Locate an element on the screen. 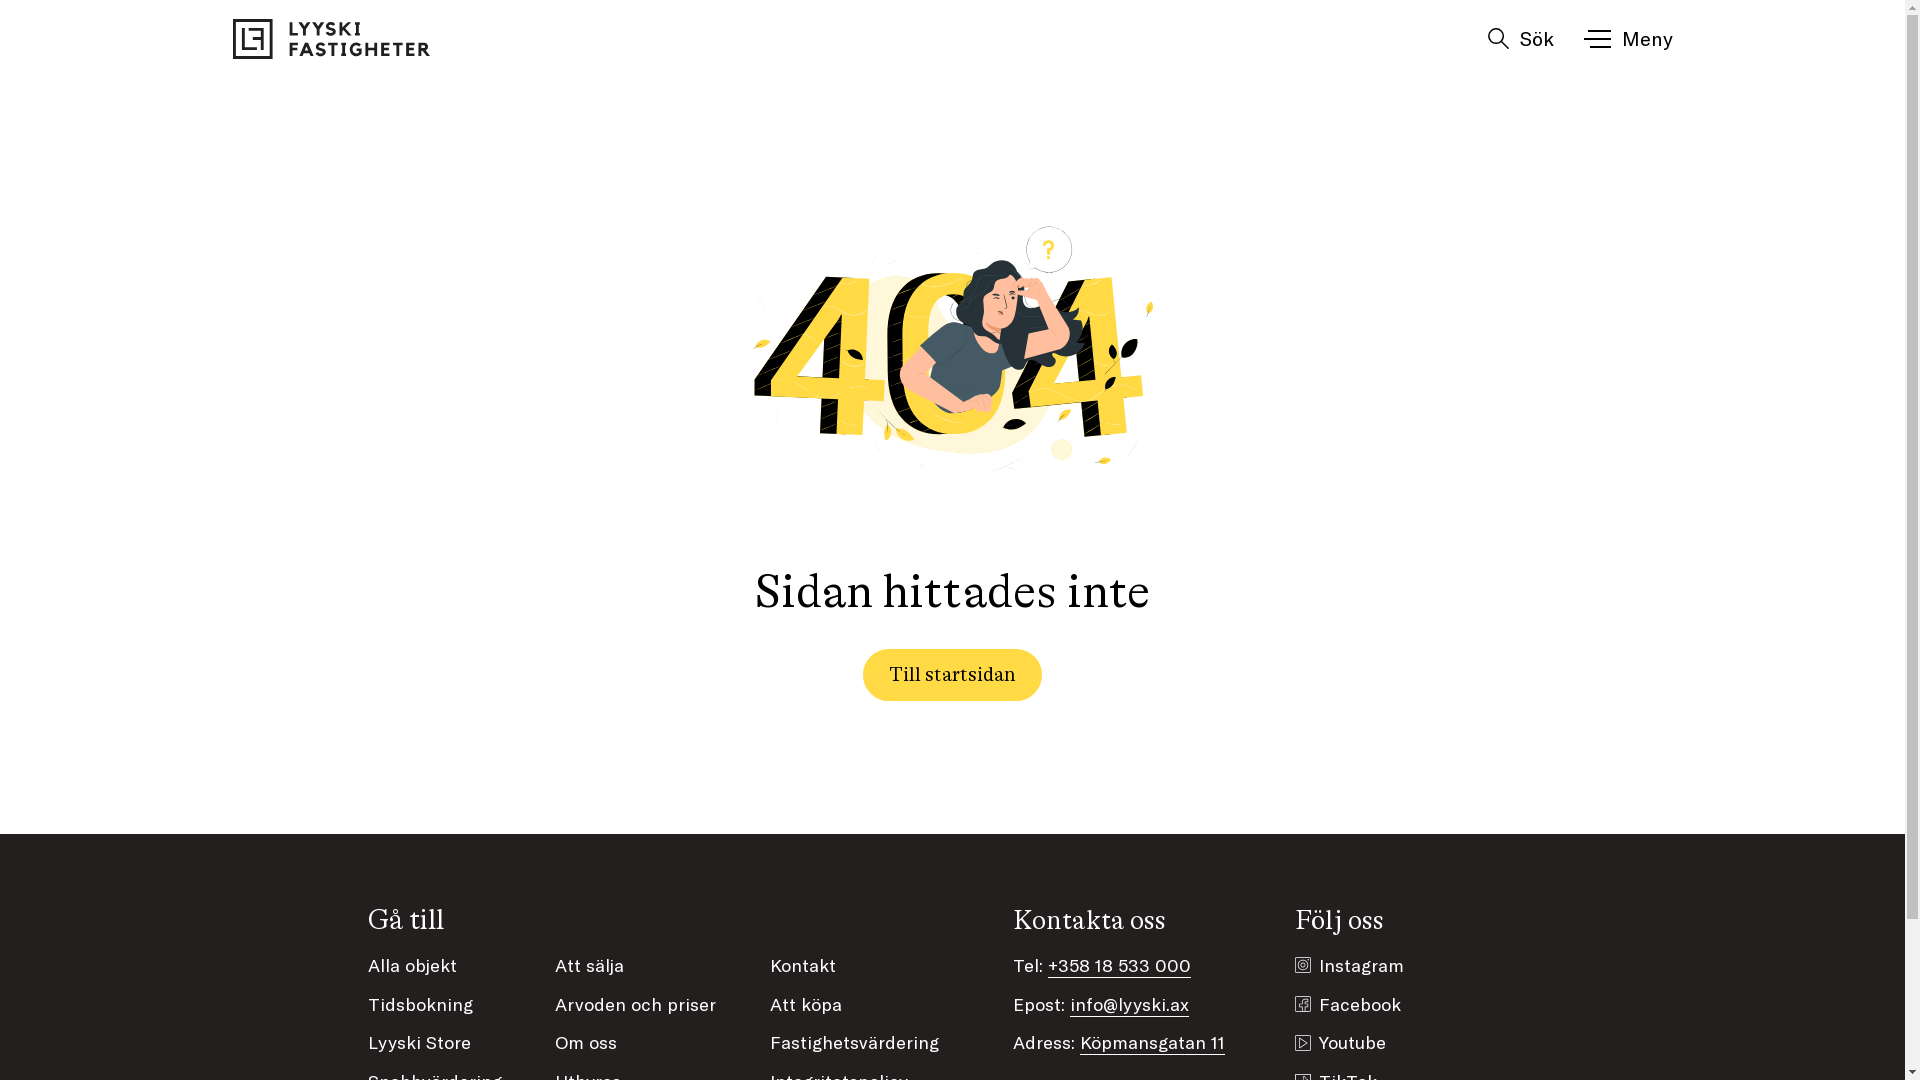 The width and height of the screenshot is (1920, 1080). Alla objekt is located at coordinates (412, 965).